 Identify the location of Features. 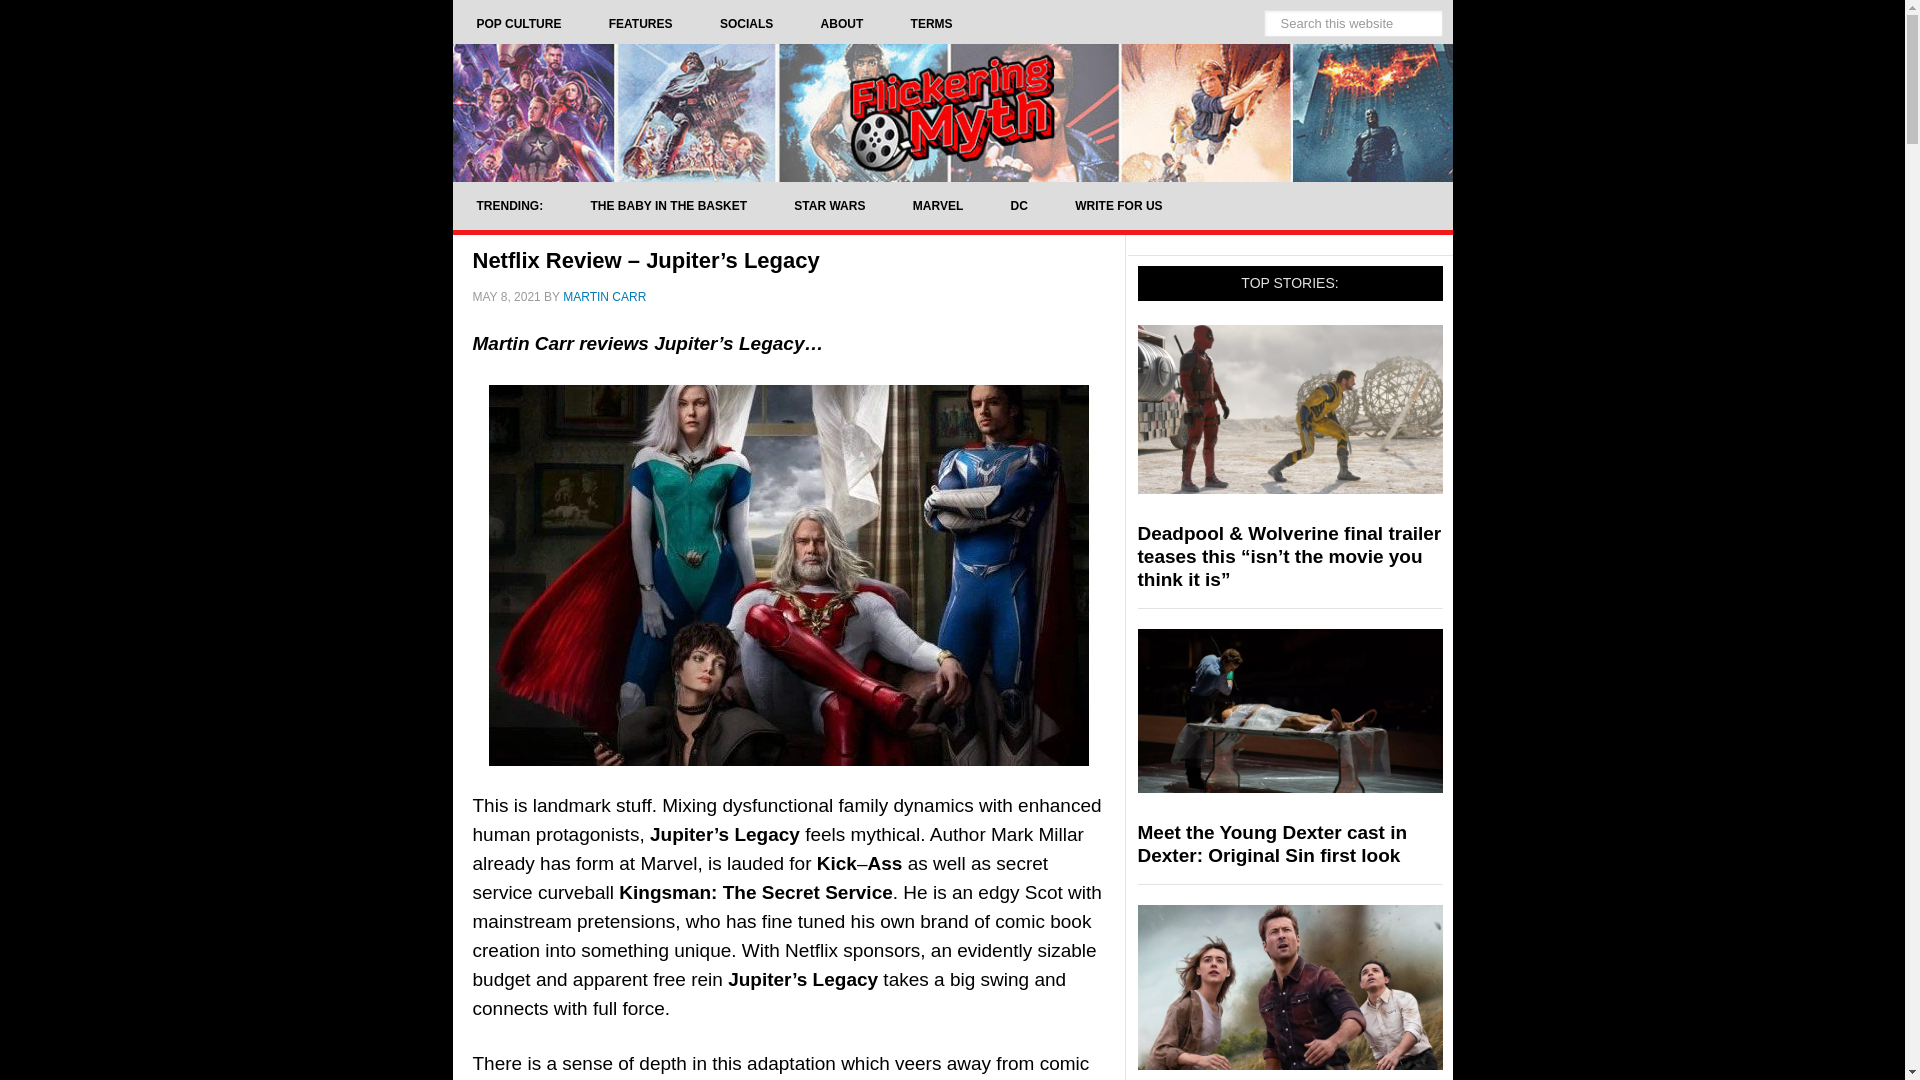
(640, 24).